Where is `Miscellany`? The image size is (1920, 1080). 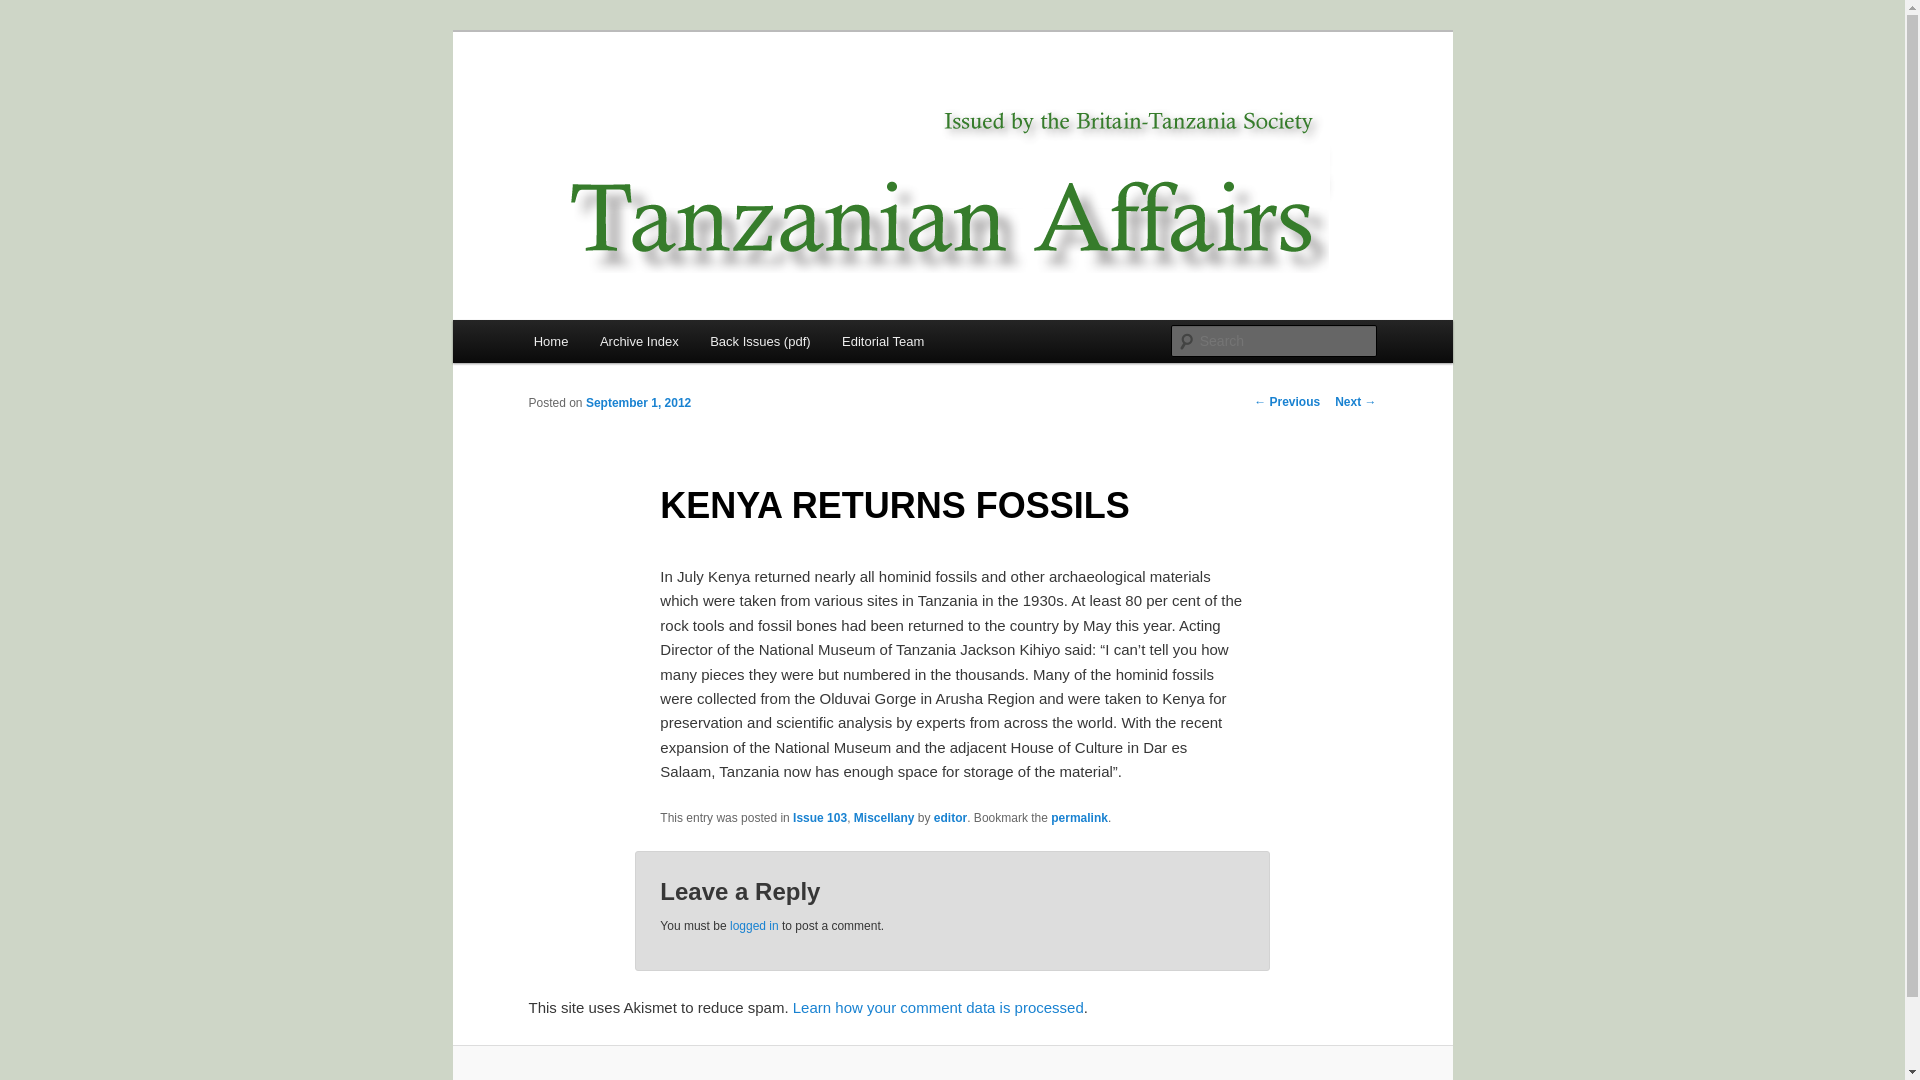 Miscellany is located at coordinates (884, 818).